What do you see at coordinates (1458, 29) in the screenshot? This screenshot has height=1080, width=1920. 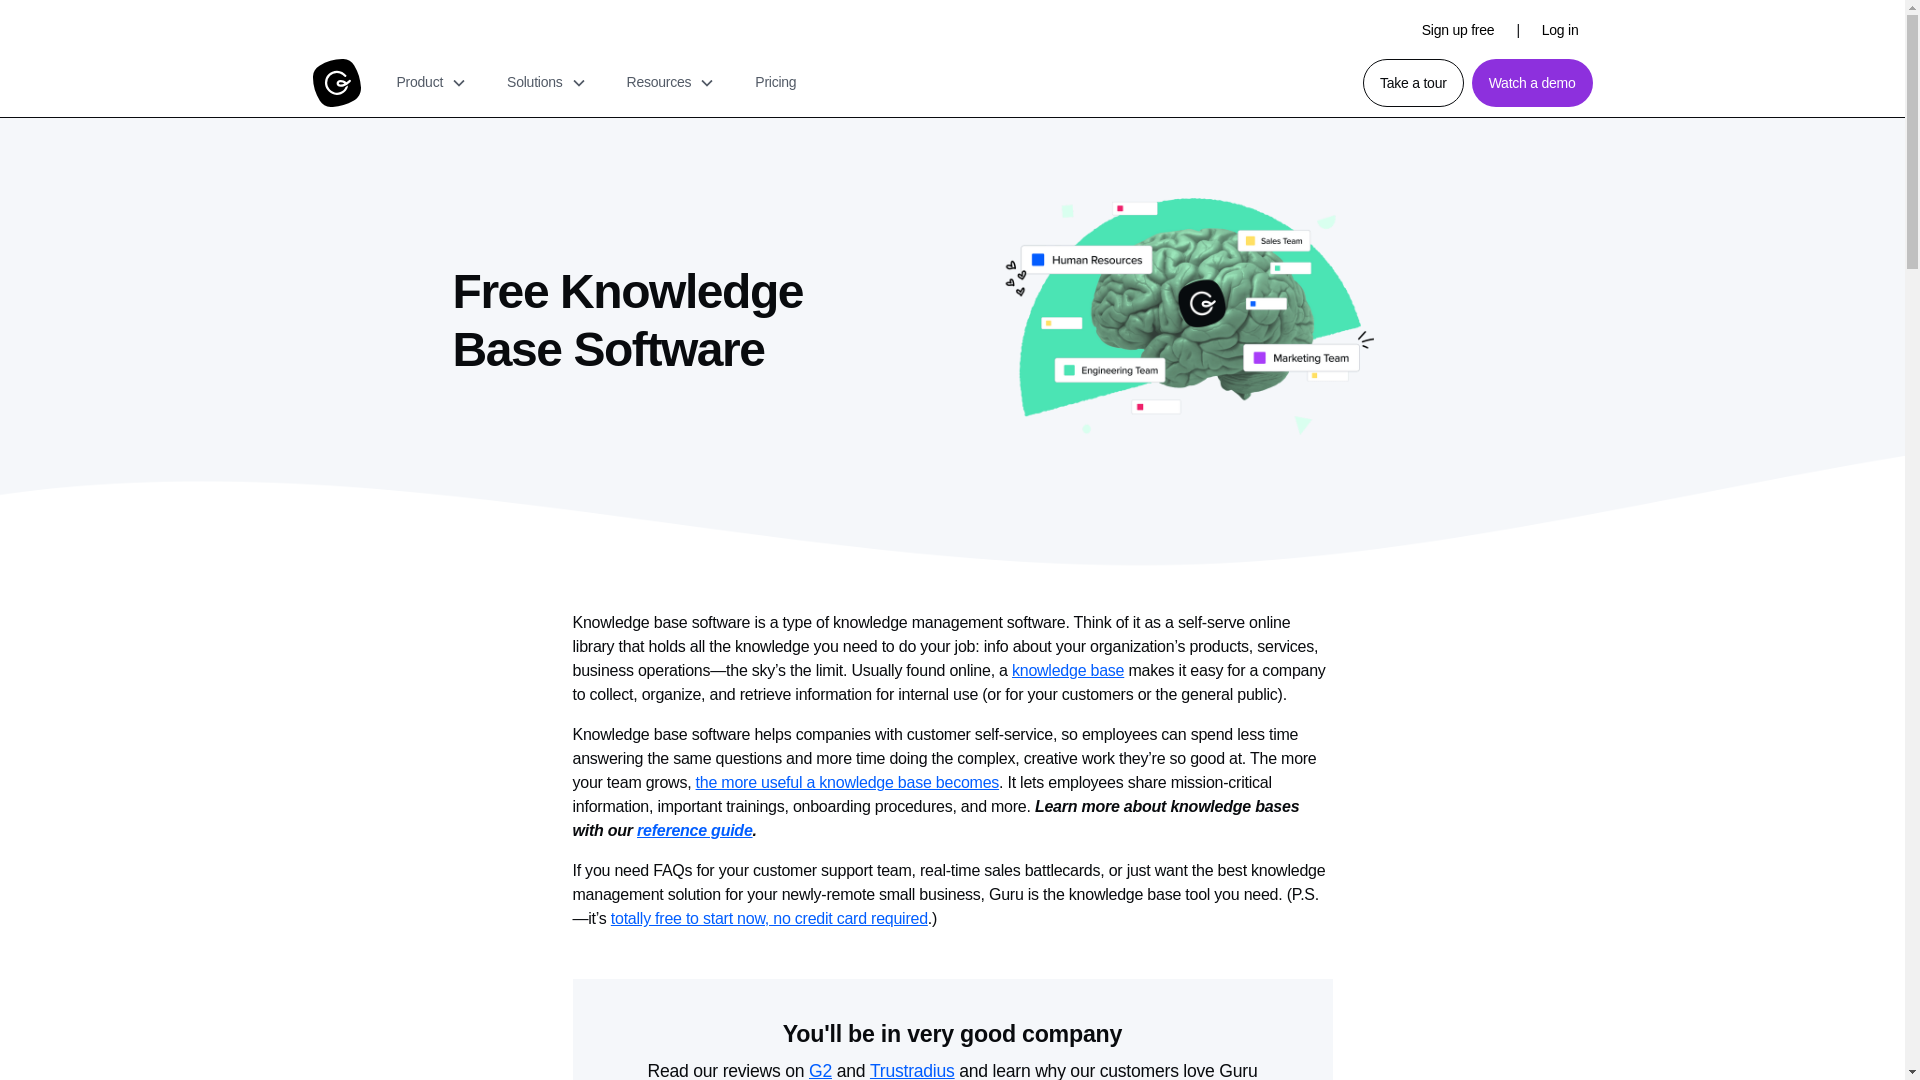 I see `Sign up free` at bounding box center [1458, 29].